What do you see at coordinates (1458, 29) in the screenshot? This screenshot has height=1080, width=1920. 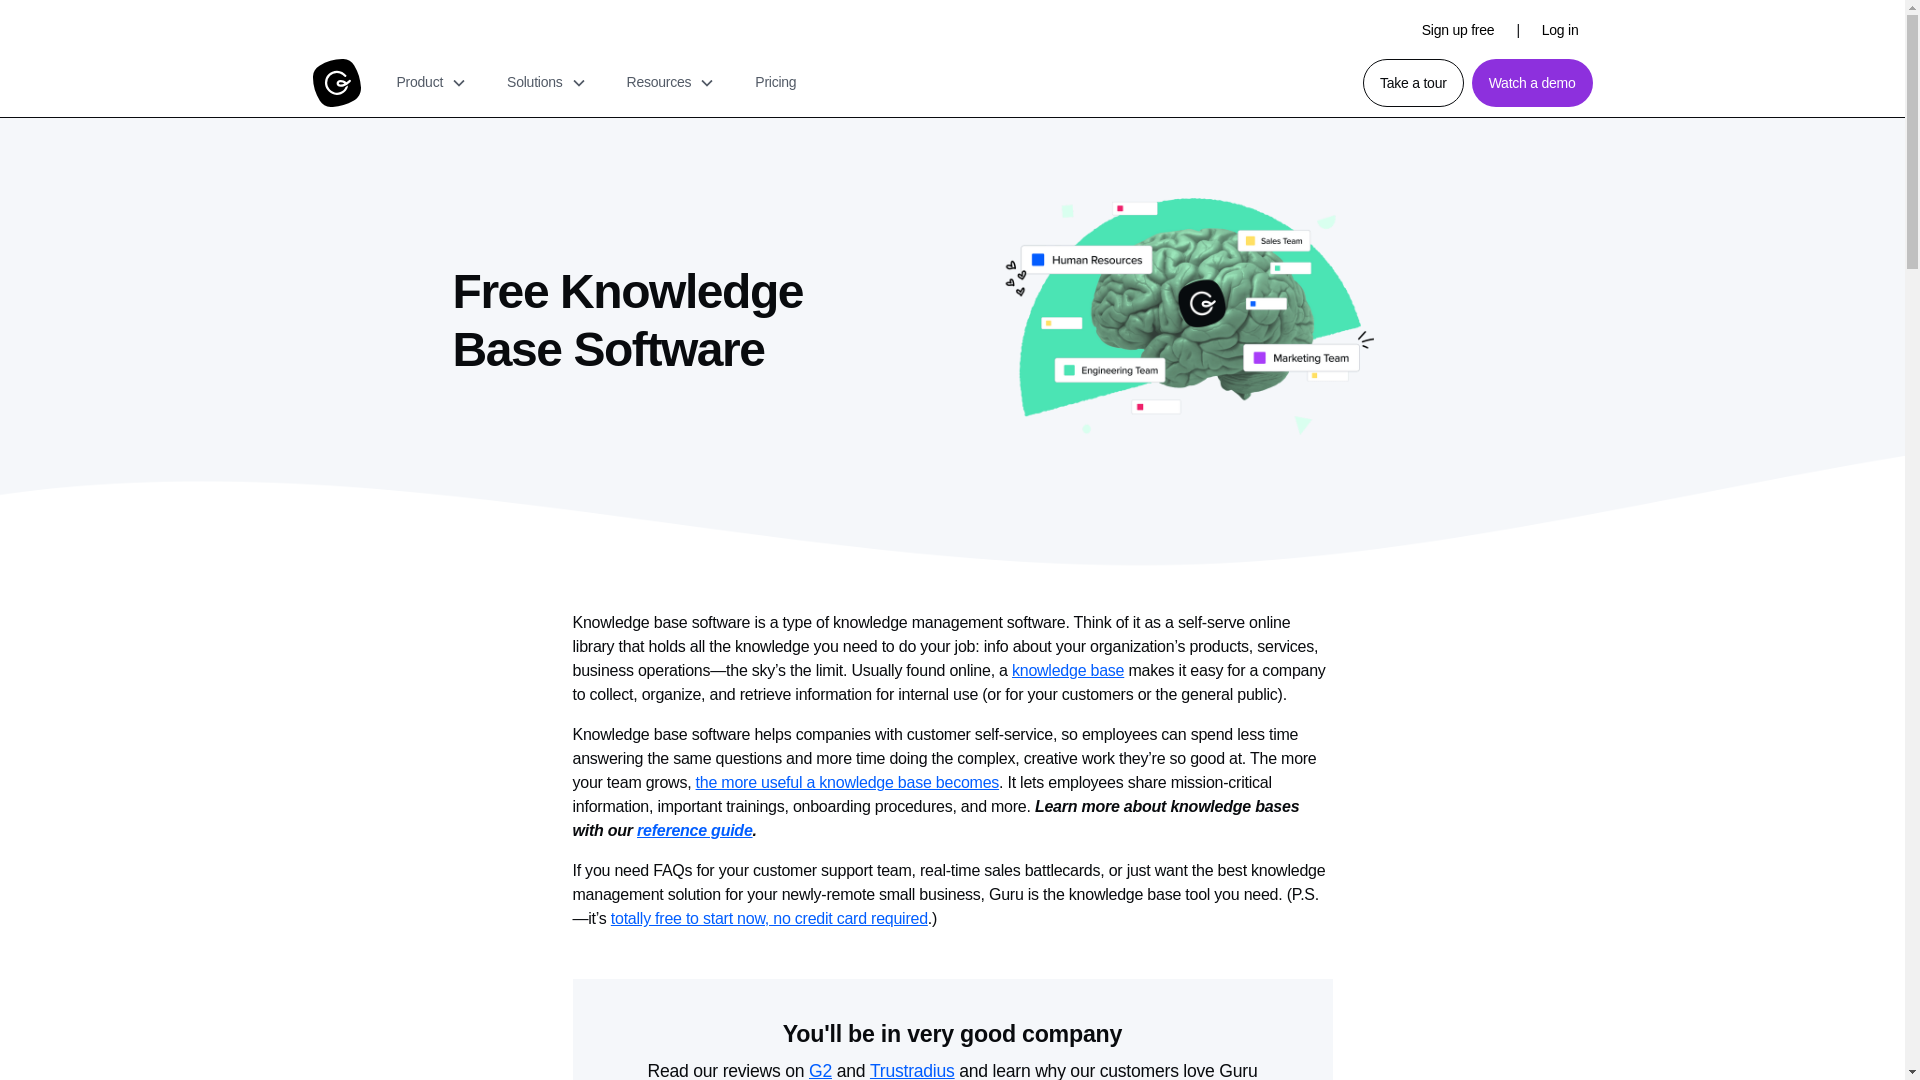 I see `Sign up free` at bounding box center [1458, 29].